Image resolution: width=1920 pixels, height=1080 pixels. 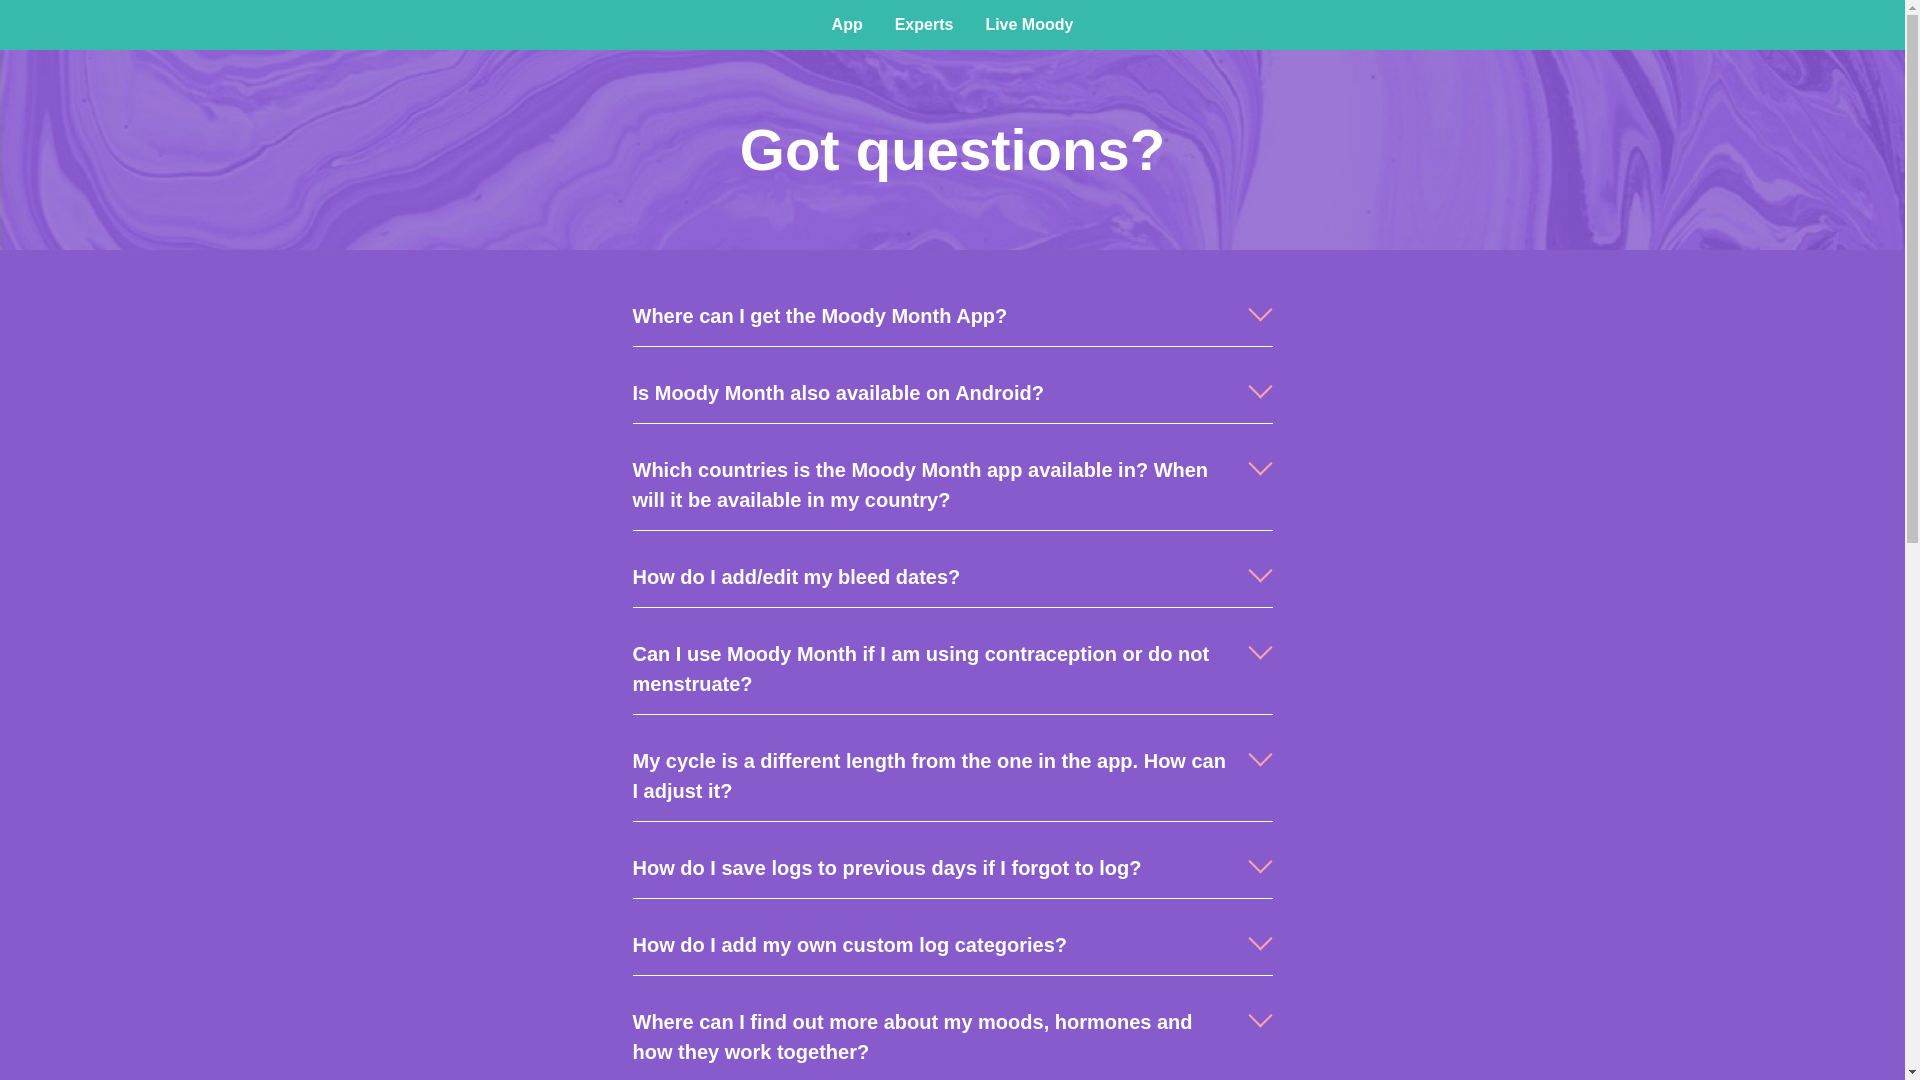 What do you see at coordinates (1028, 24) in the screenshot?
I see `Live Moody` at bounding box center [1028, 24].